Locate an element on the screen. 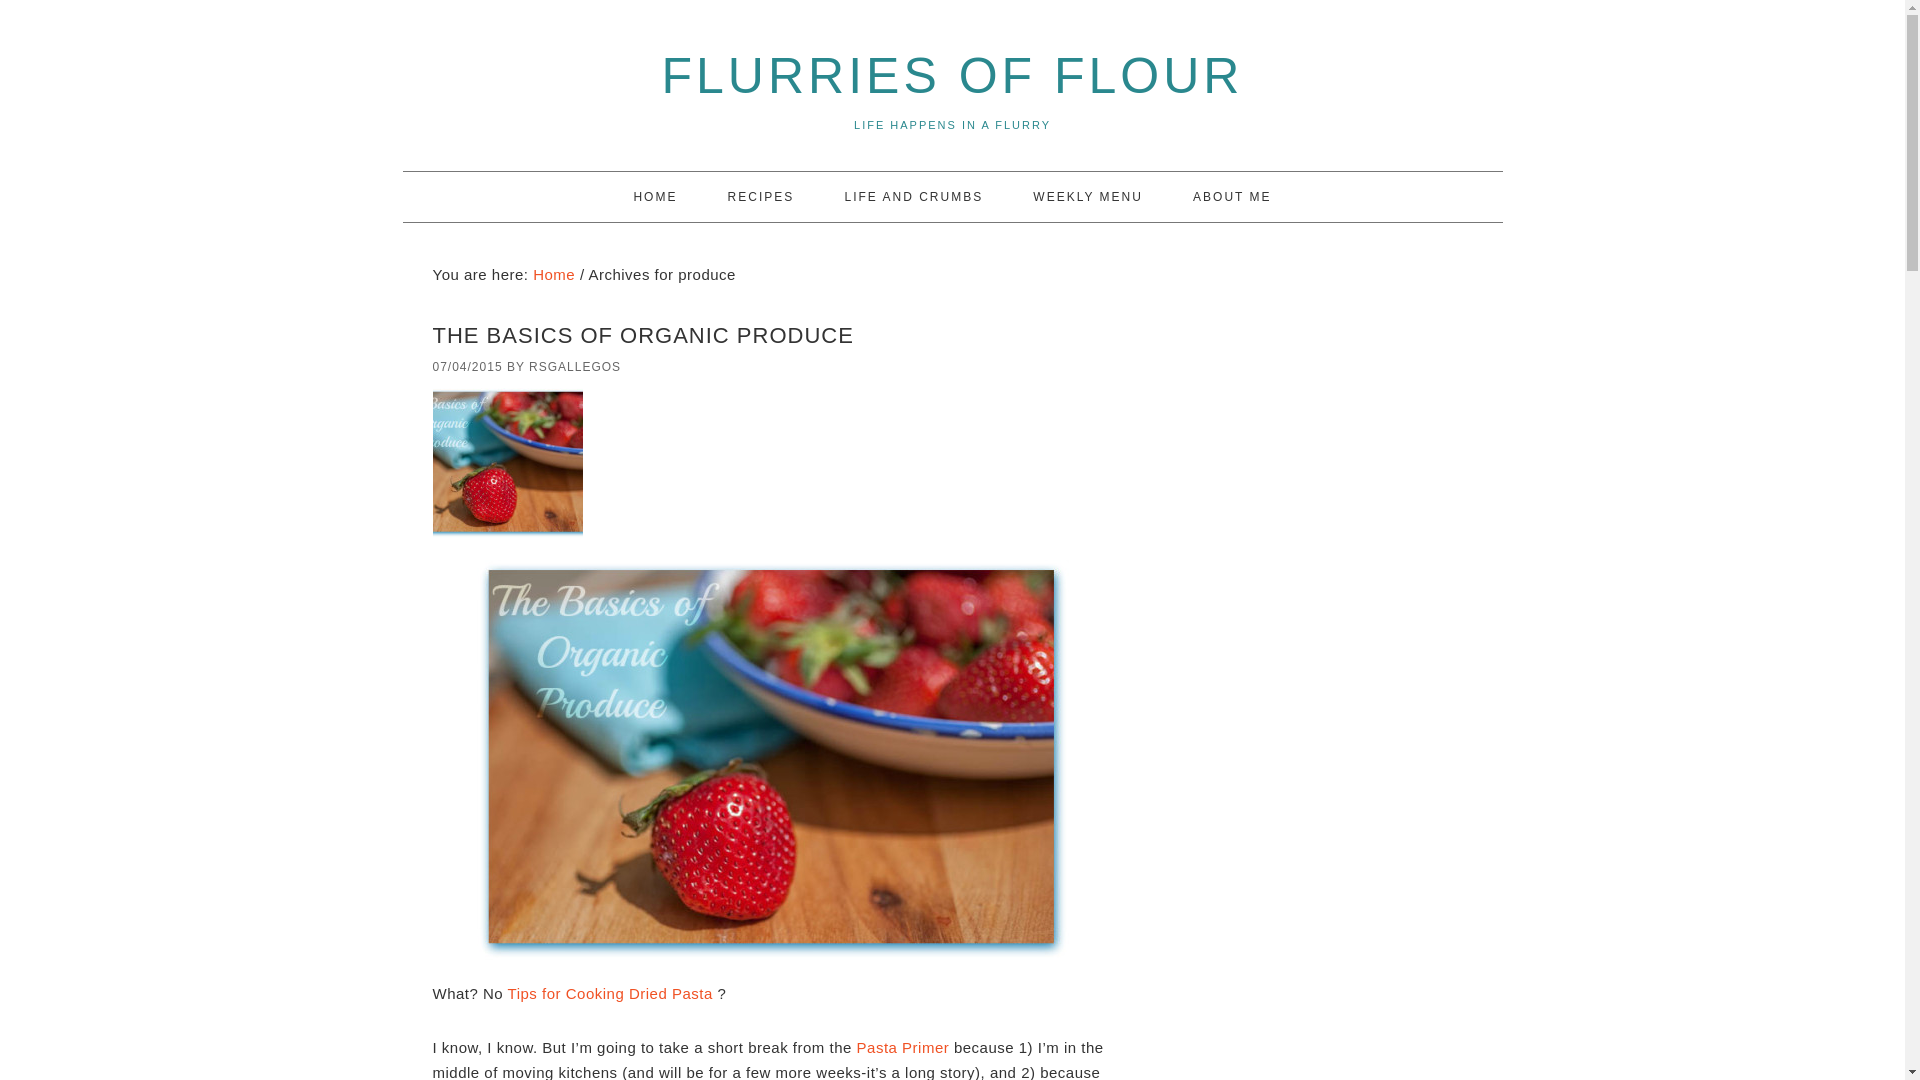 This screenshot has width=1920, height=1080. Home Page is located at coordinates (654, 196).